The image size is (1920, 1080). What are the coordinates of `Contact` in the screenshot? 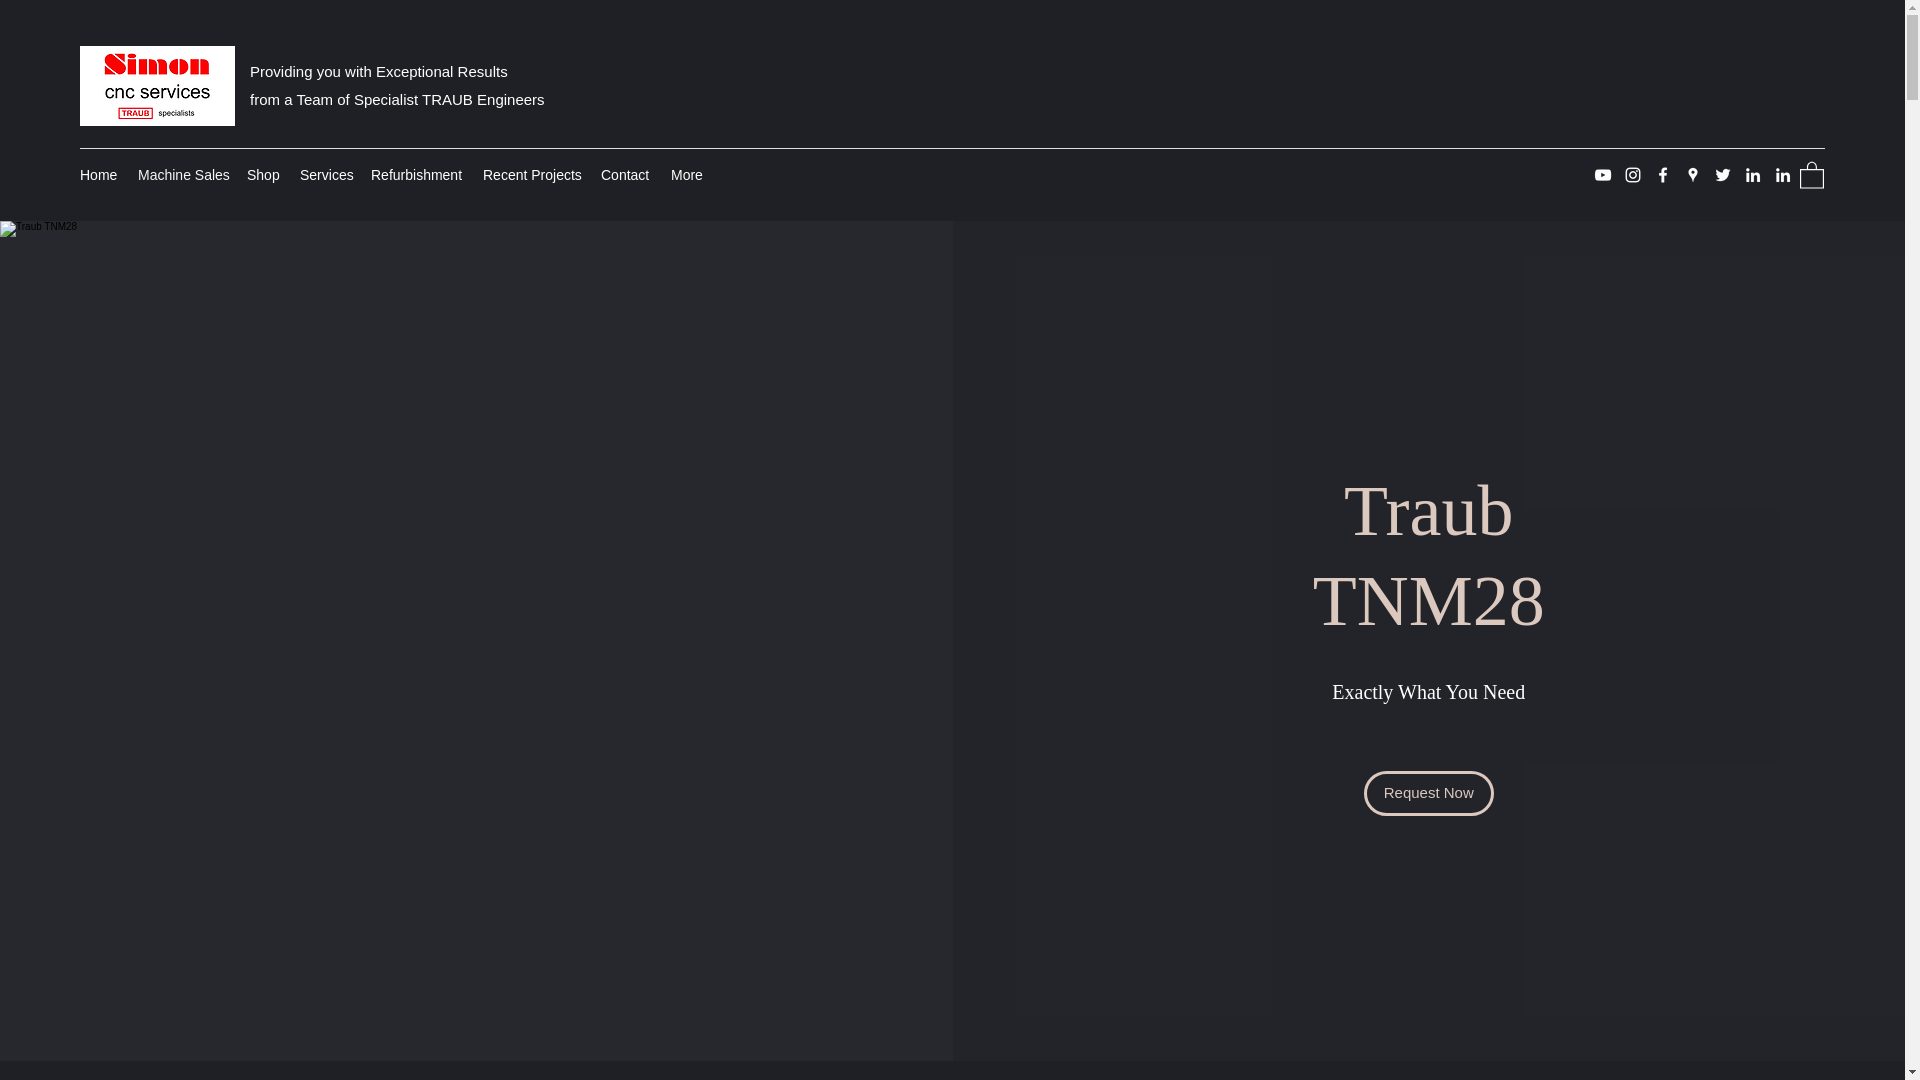 It's located at (626, 174).